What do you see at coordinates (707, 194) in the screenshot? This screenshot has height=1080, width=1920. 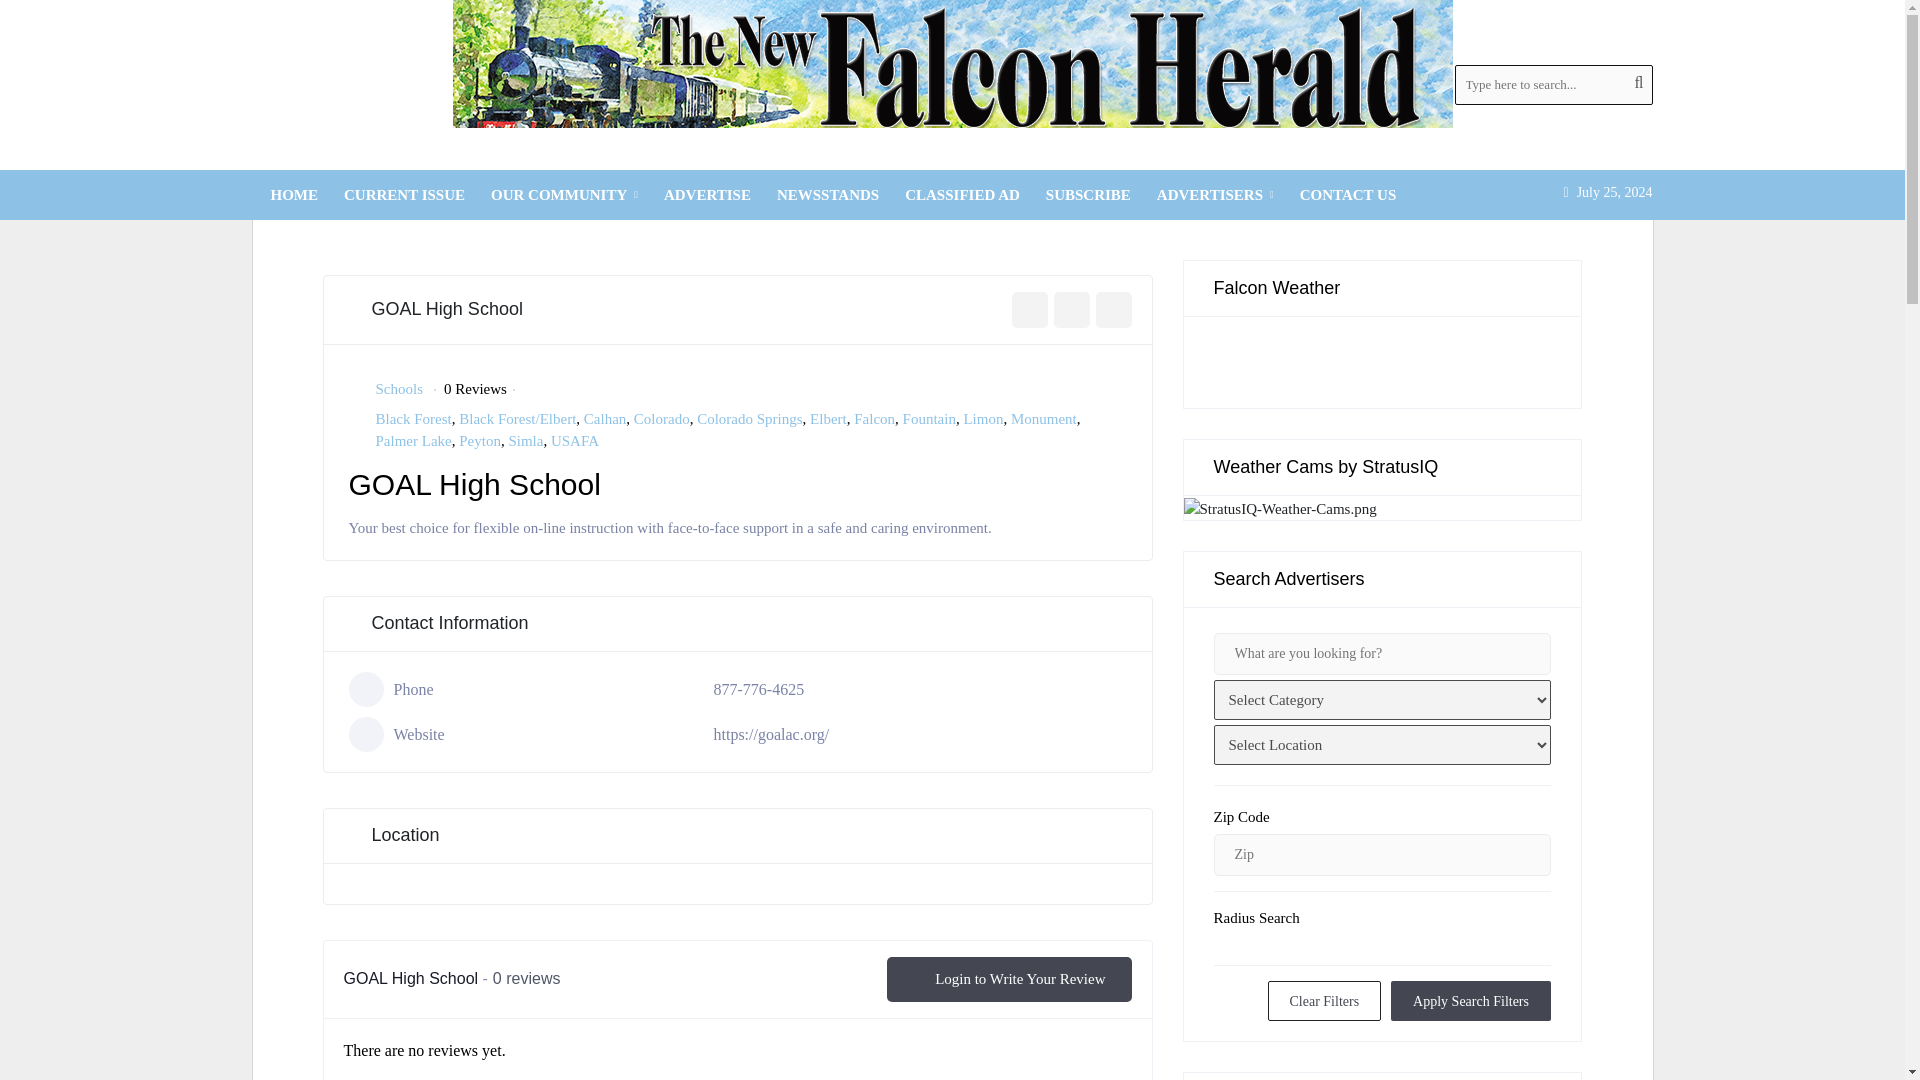 I see `ADVERTISE` at bounding box center [707, 194].